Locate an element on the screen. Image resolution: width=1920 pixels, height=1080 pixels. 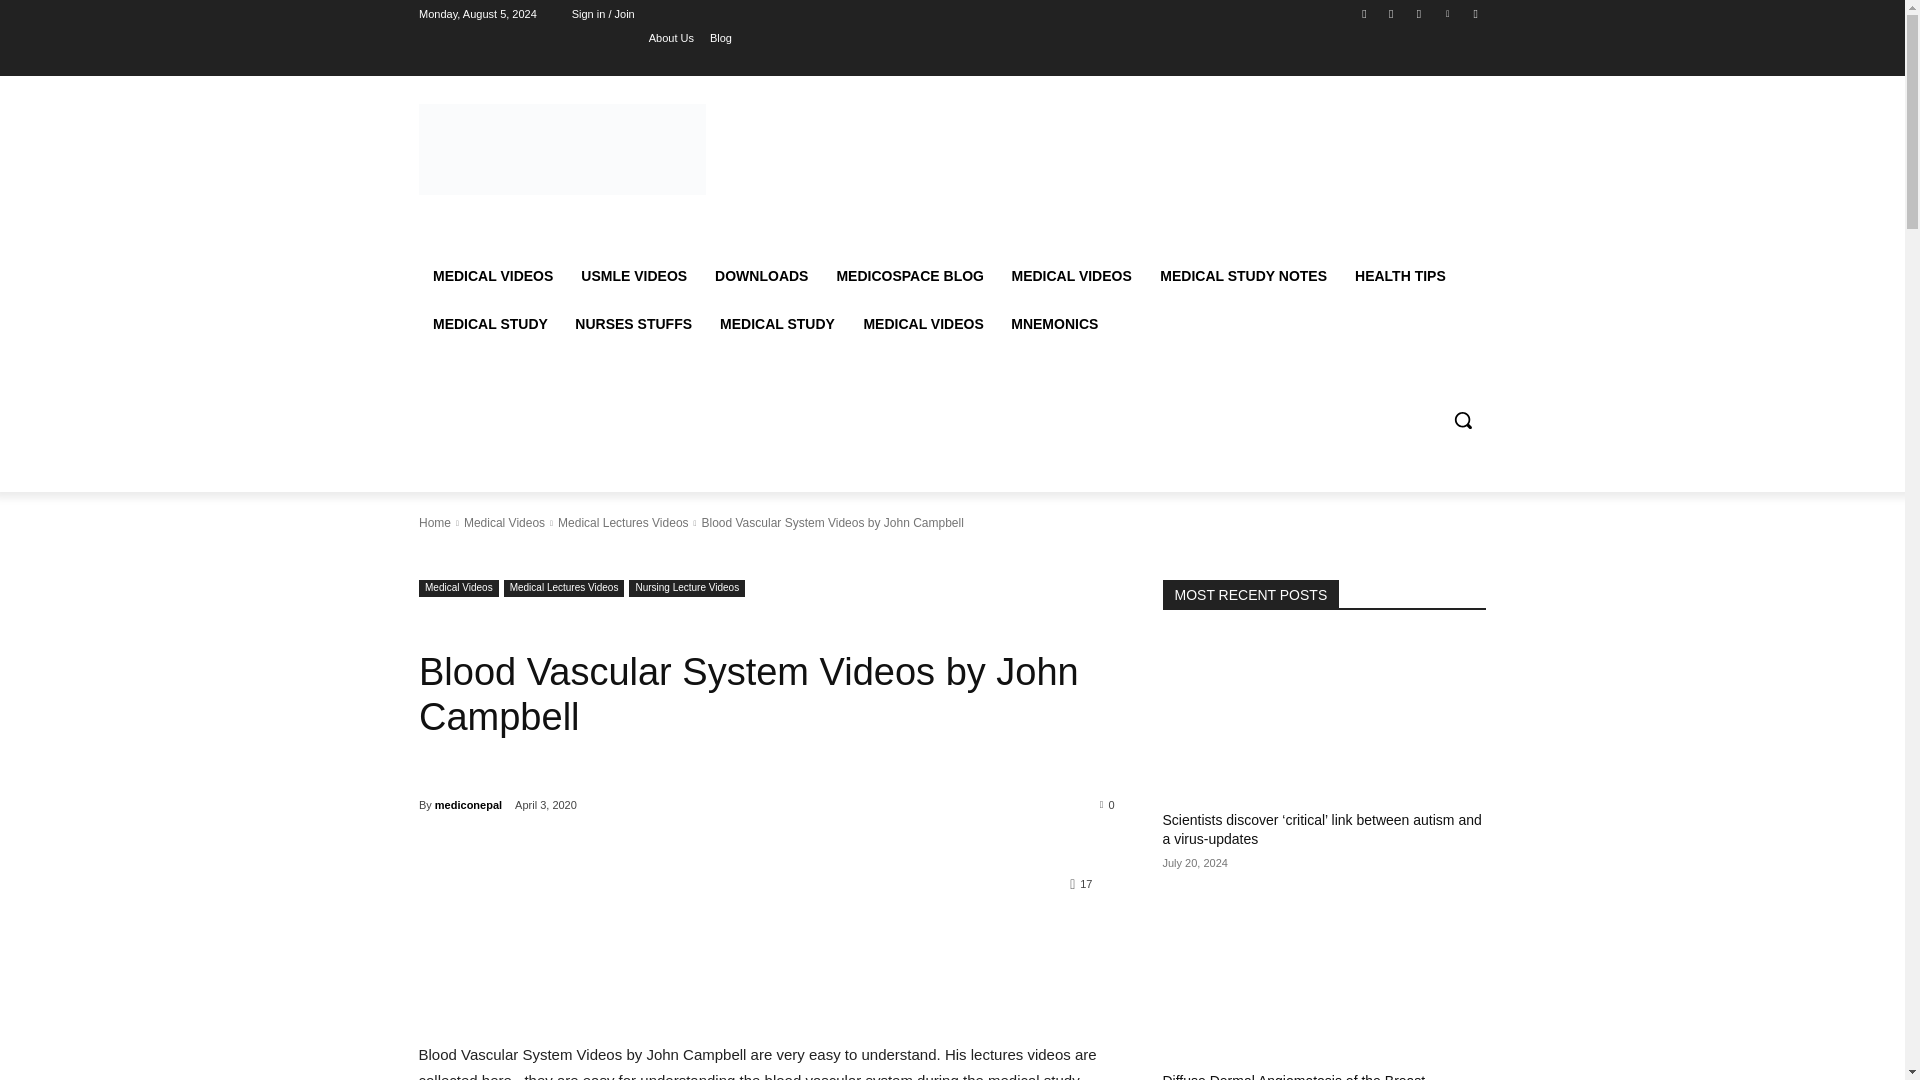
Medical Videos is located at coordinates (458, 588).